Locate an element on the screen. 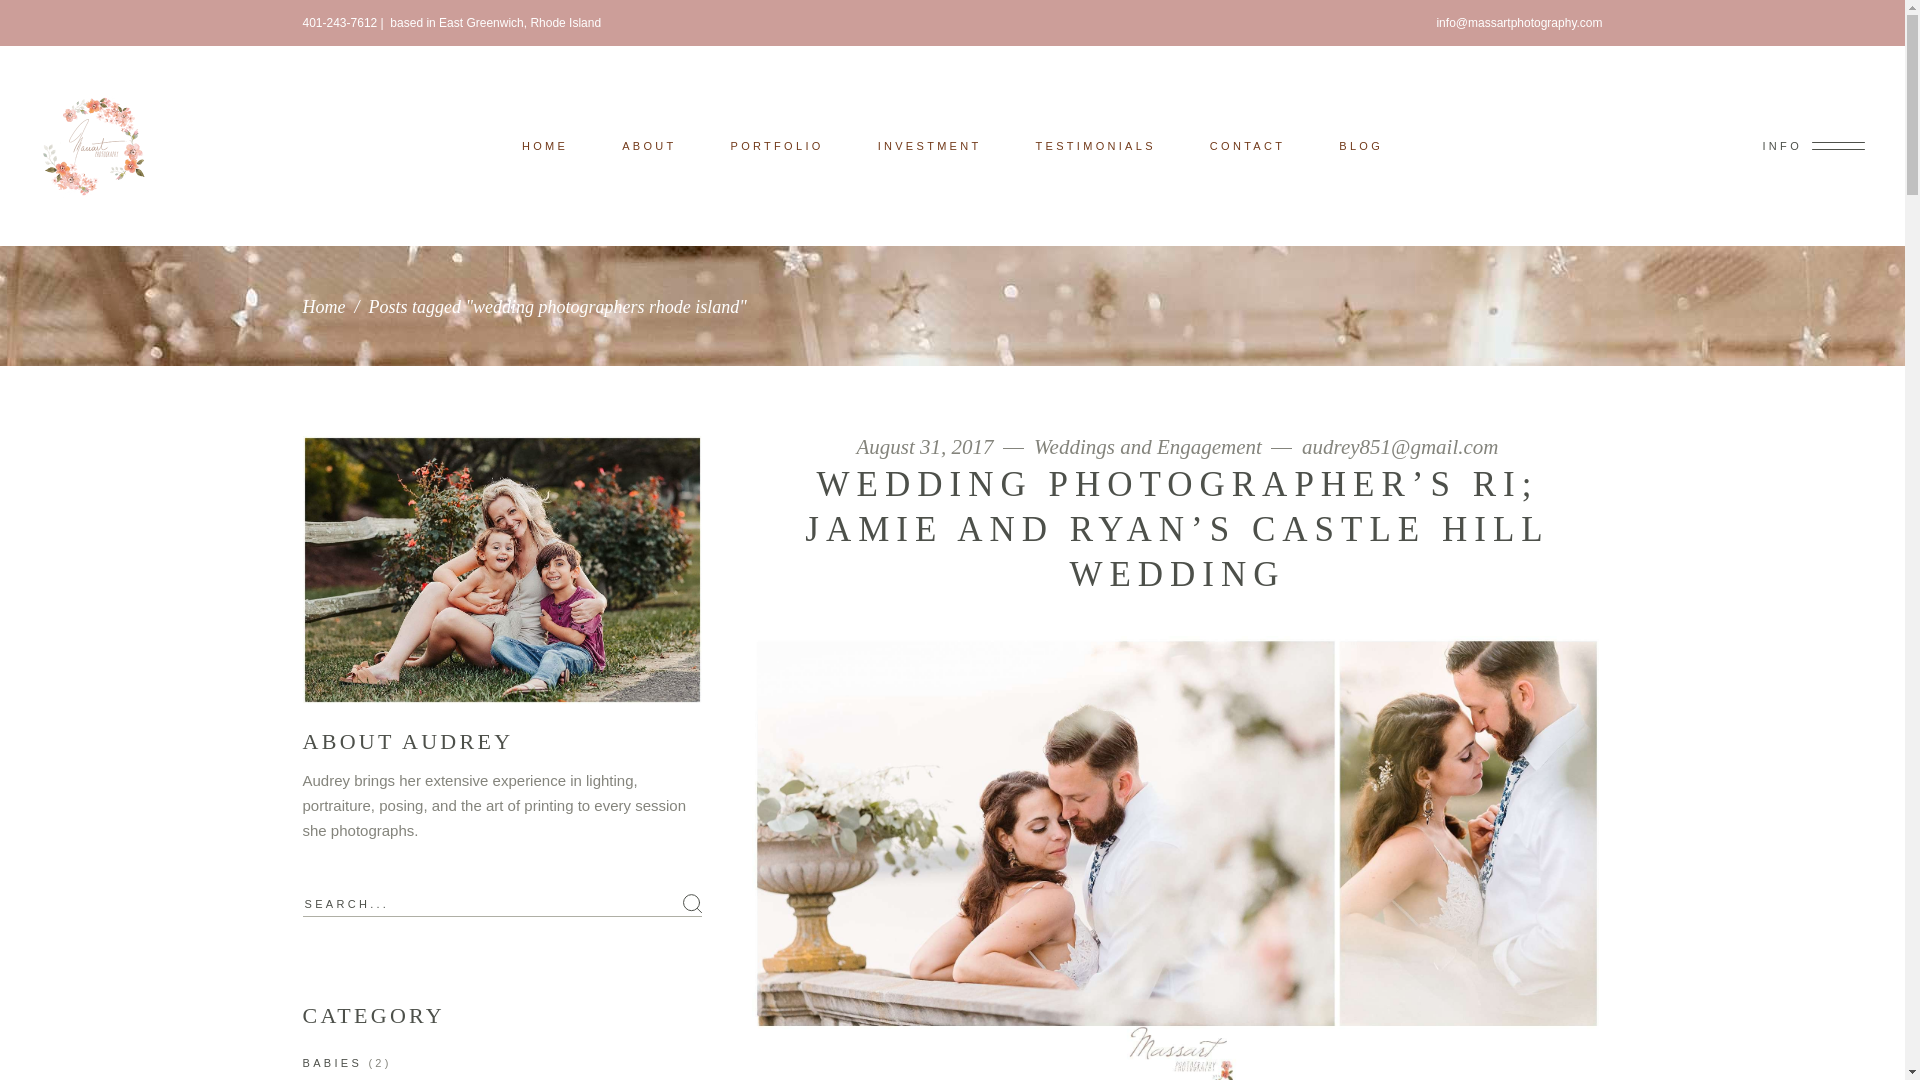  BLOG is located at coordinates (1360, 144).